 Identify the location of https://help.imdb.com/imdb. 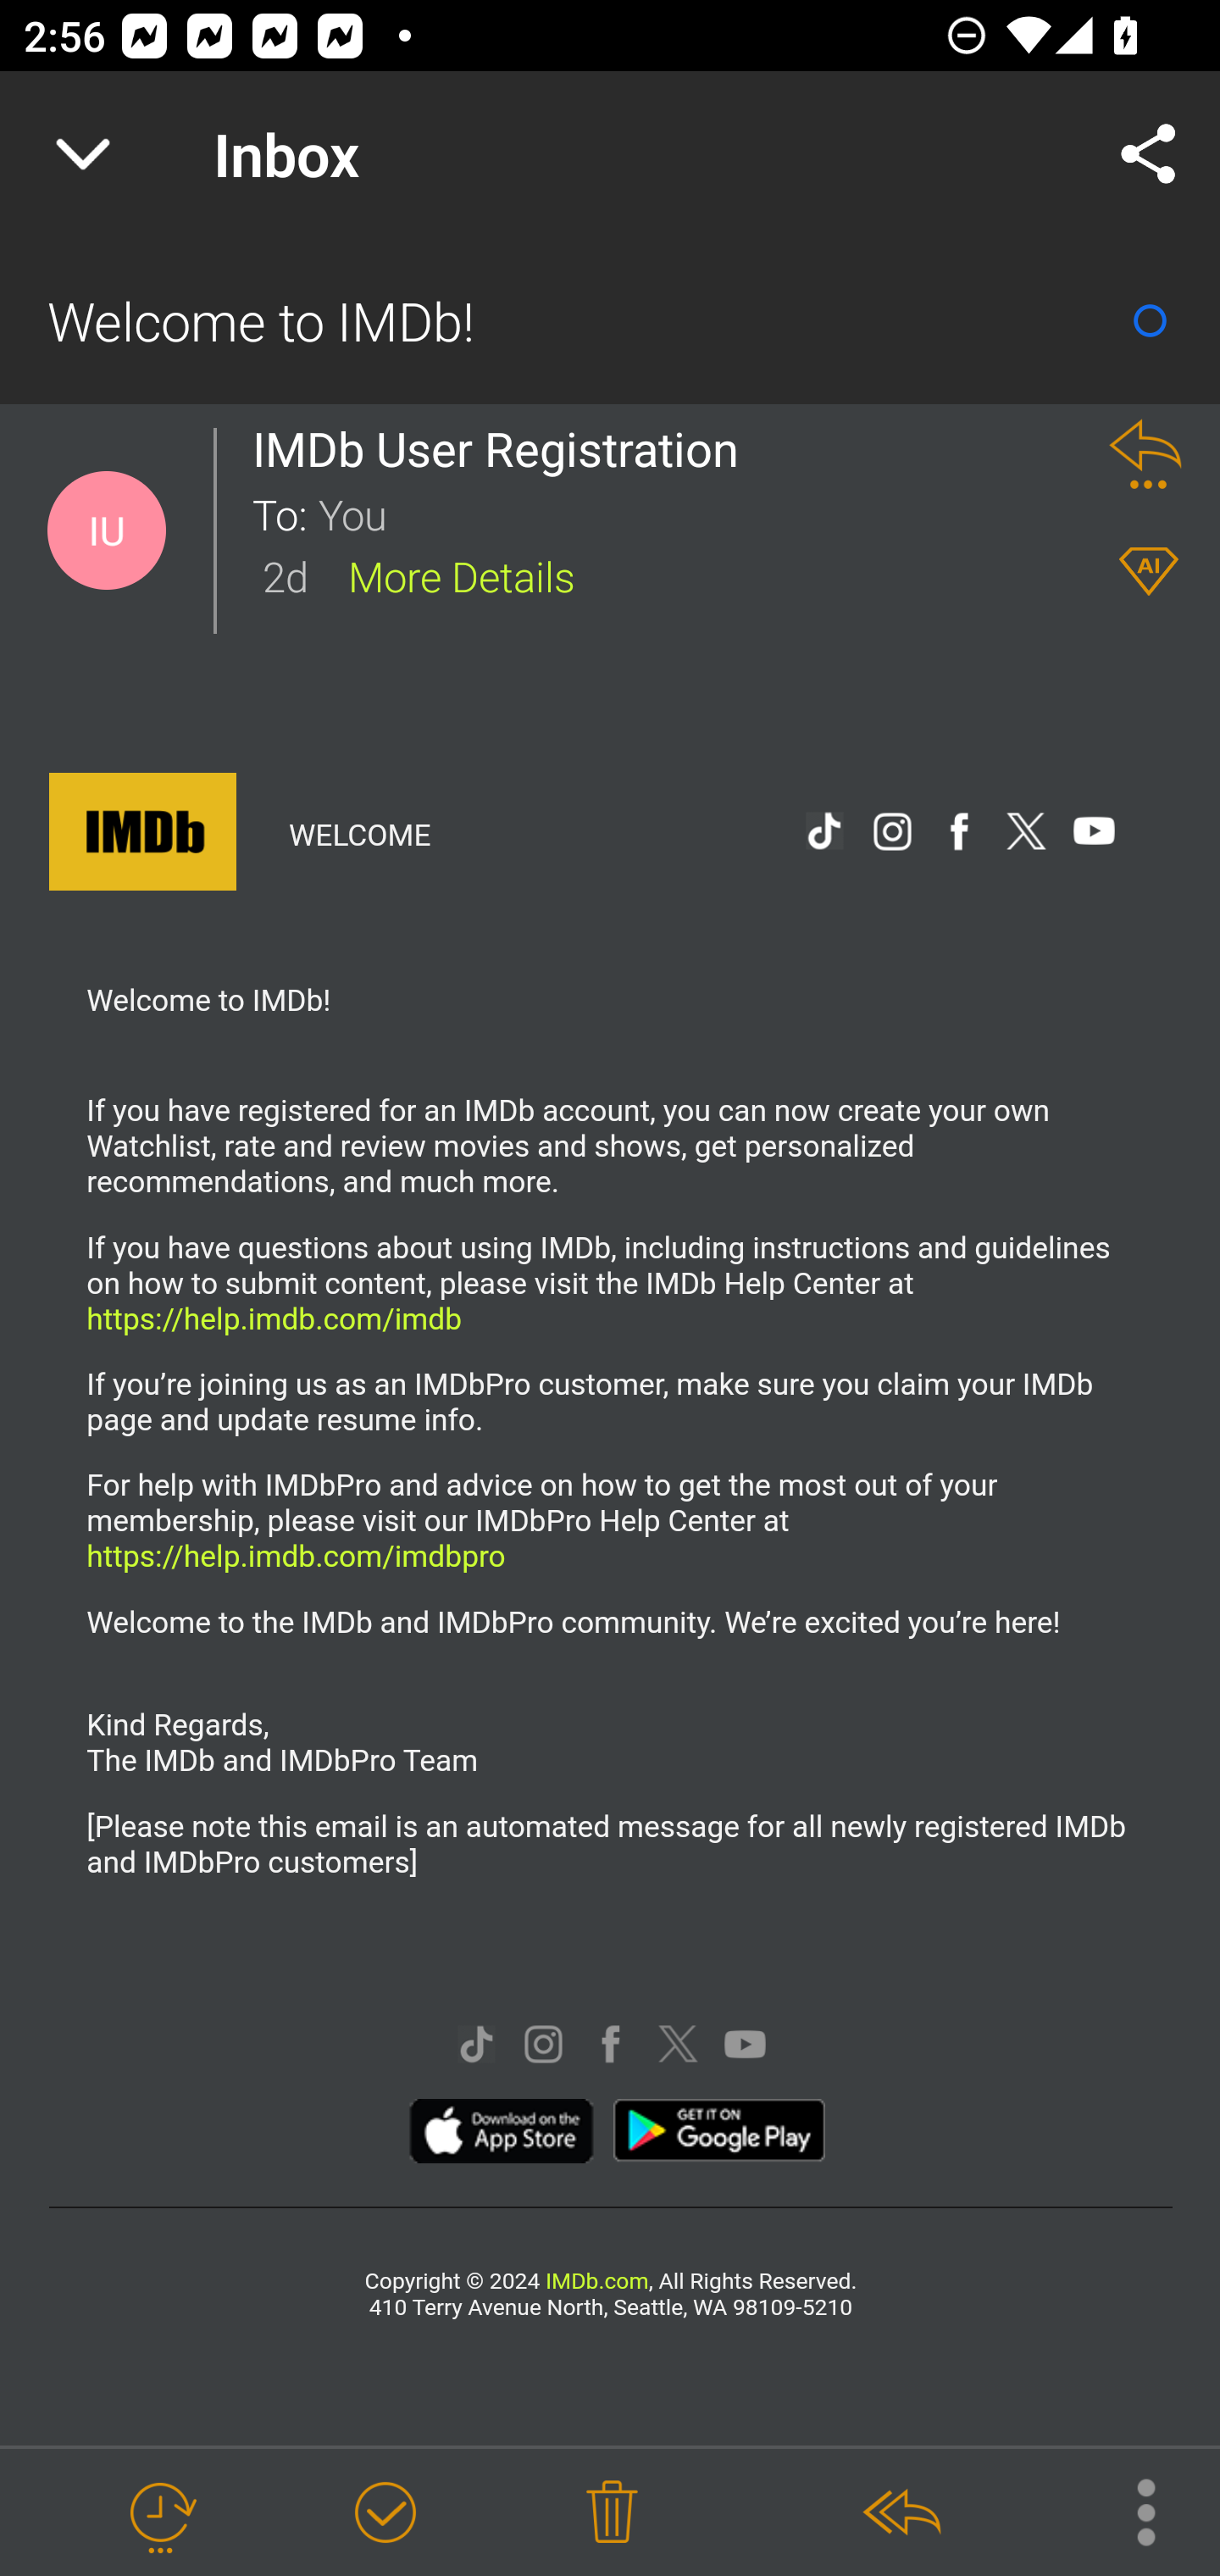
(273, 1317).